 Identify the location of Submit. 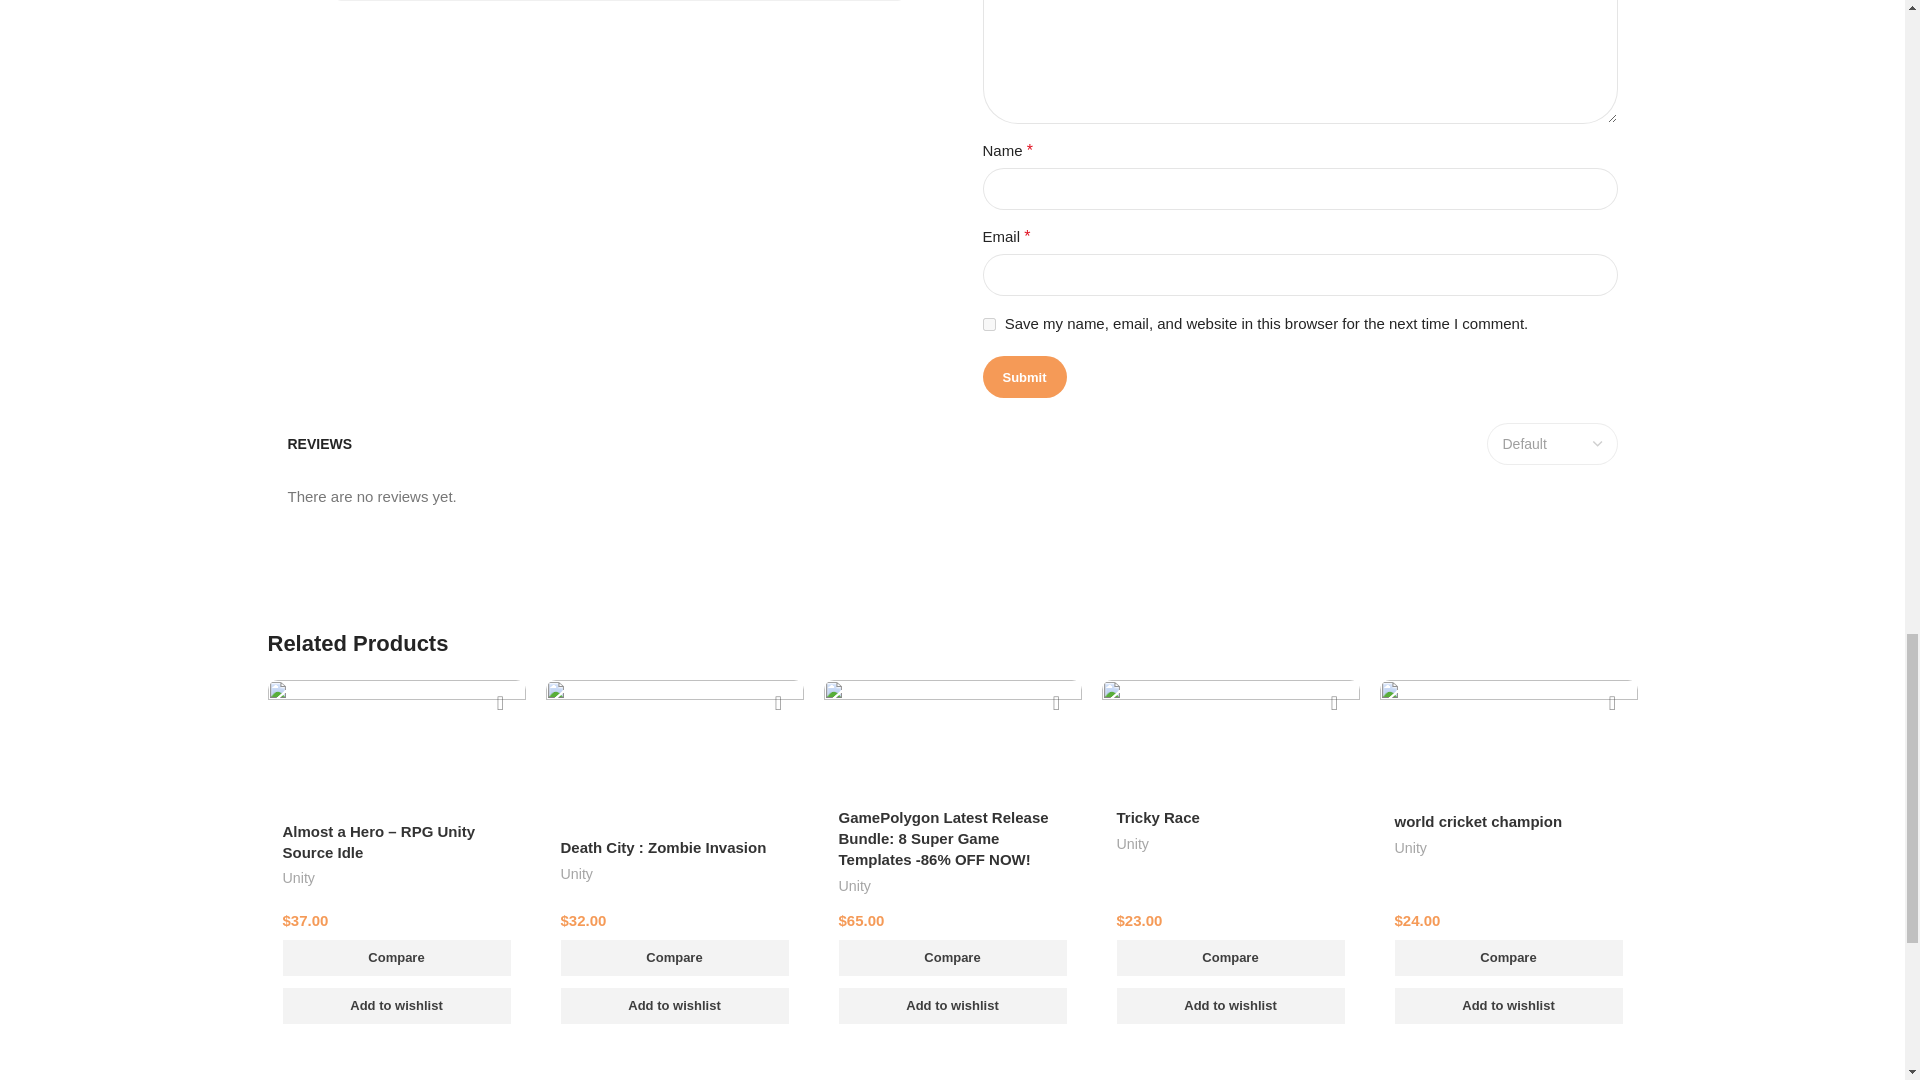
(1023, 377).